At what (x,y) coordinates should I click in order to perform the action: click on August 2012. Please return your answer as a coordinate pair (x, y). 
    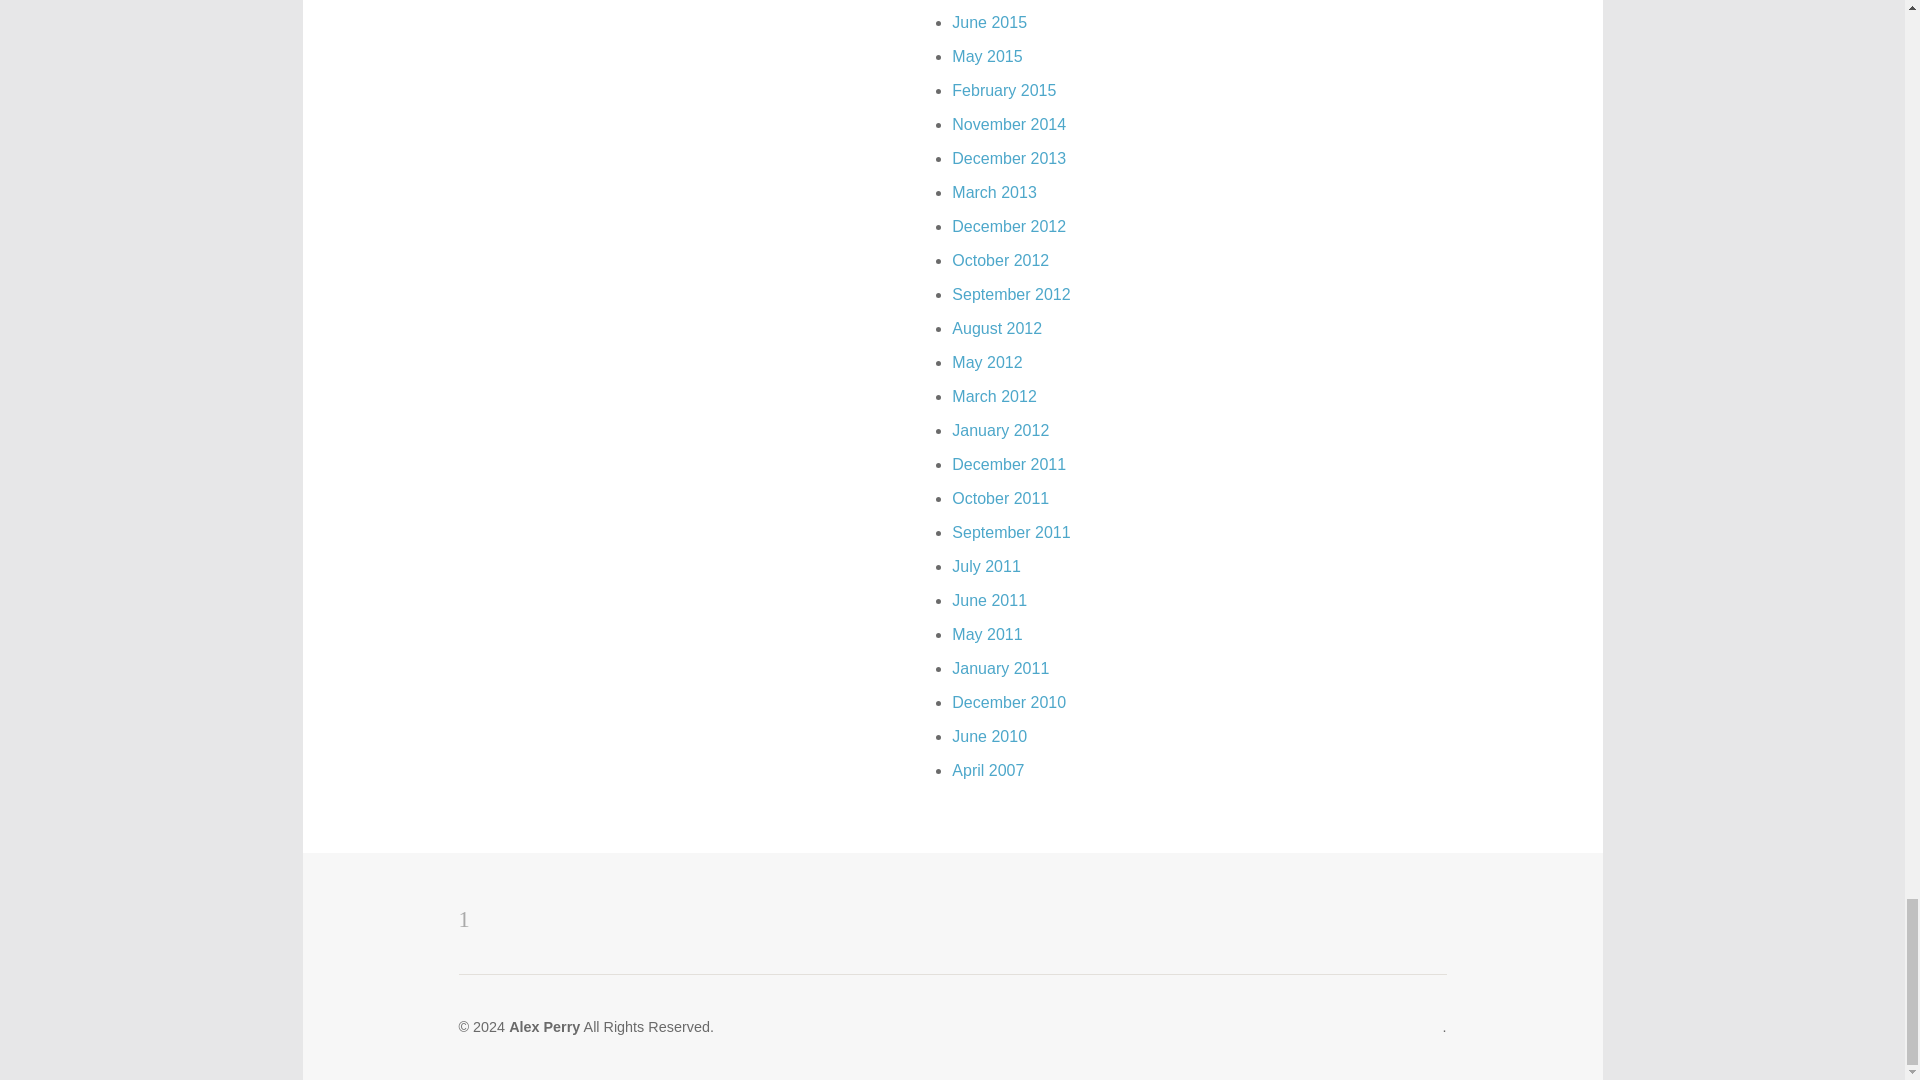
    Looking at the image, I should click on (997, 328).